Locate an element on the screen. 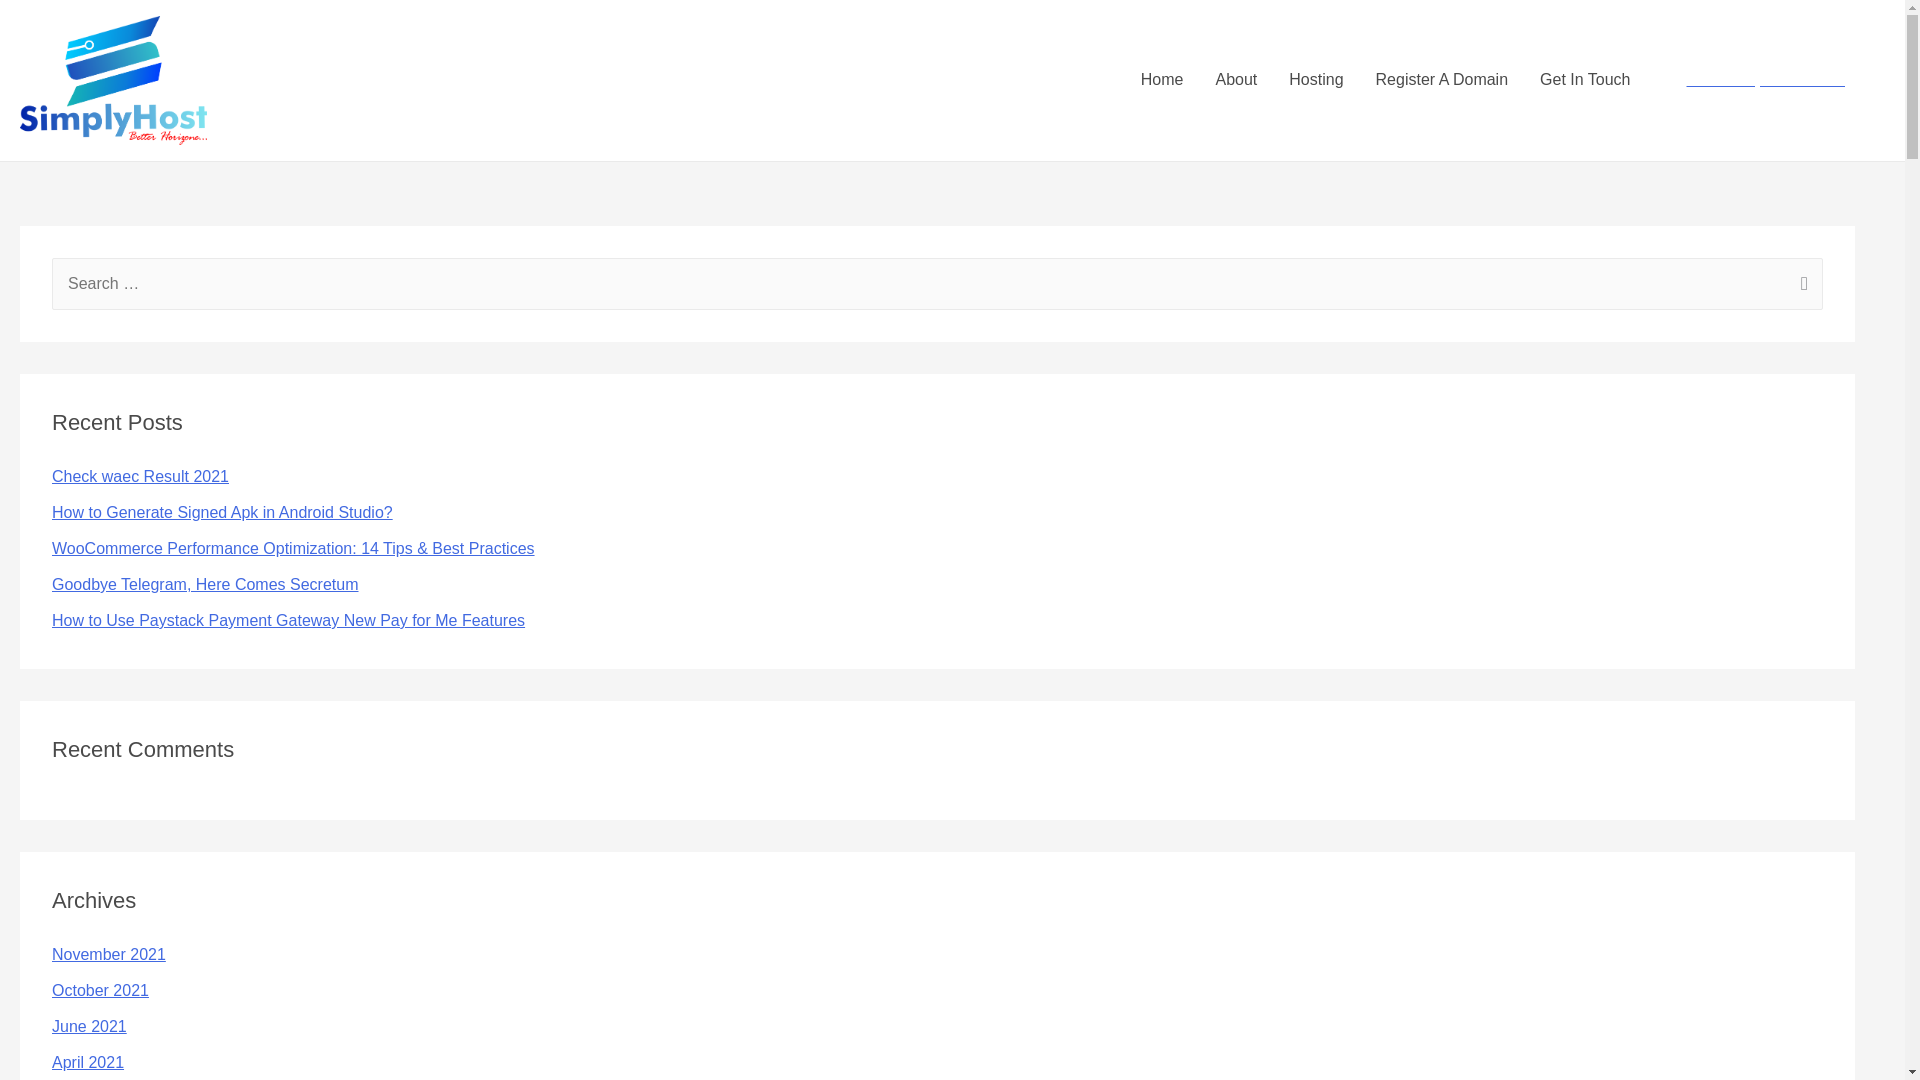 This screenshot has height=1080, width=1920. Register A Domain is located at coordinates (1442, 80).